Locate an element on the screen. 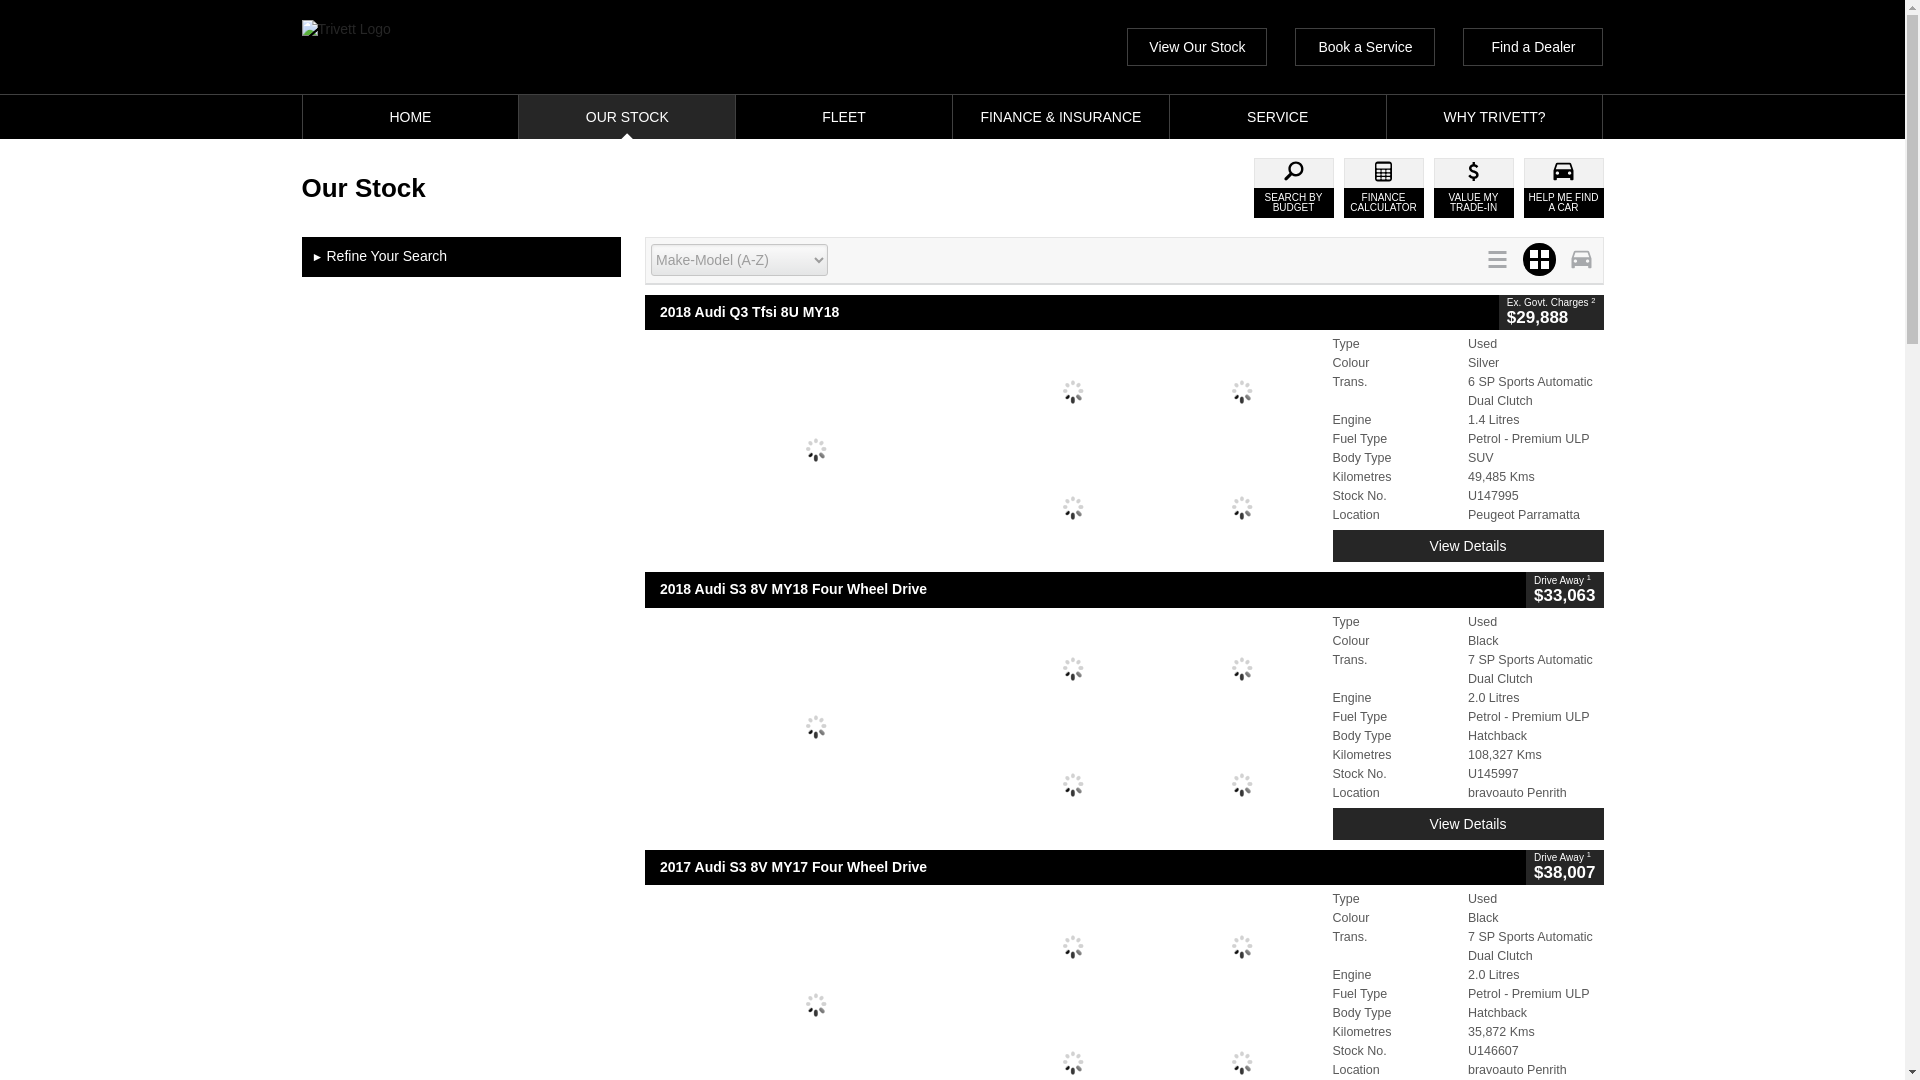 This screenshot has height=1080, width=1920. SERVICE is located at coordinates (1278, 117).